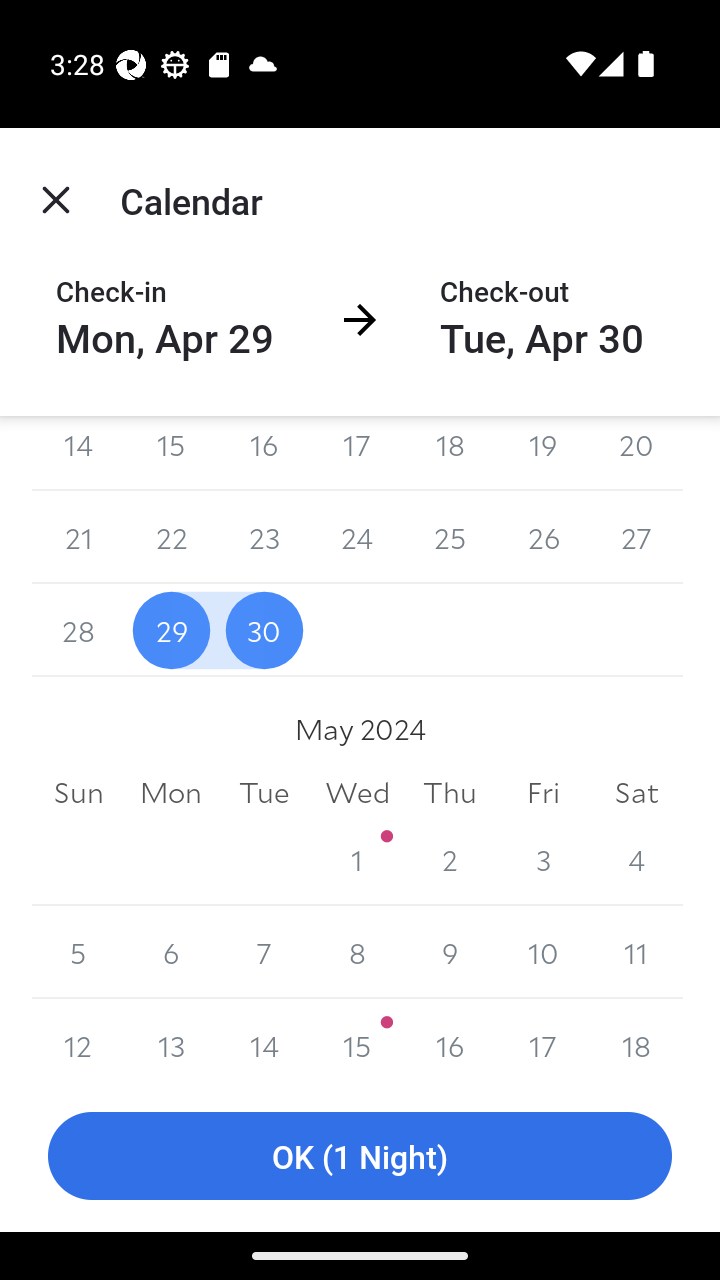 The width and height of the screenshot is (720, 1280). What do you see at coordinates (357, 1039) in the screenshot?
I see `15 15 May 2024` at bounding box center [357, 1039].